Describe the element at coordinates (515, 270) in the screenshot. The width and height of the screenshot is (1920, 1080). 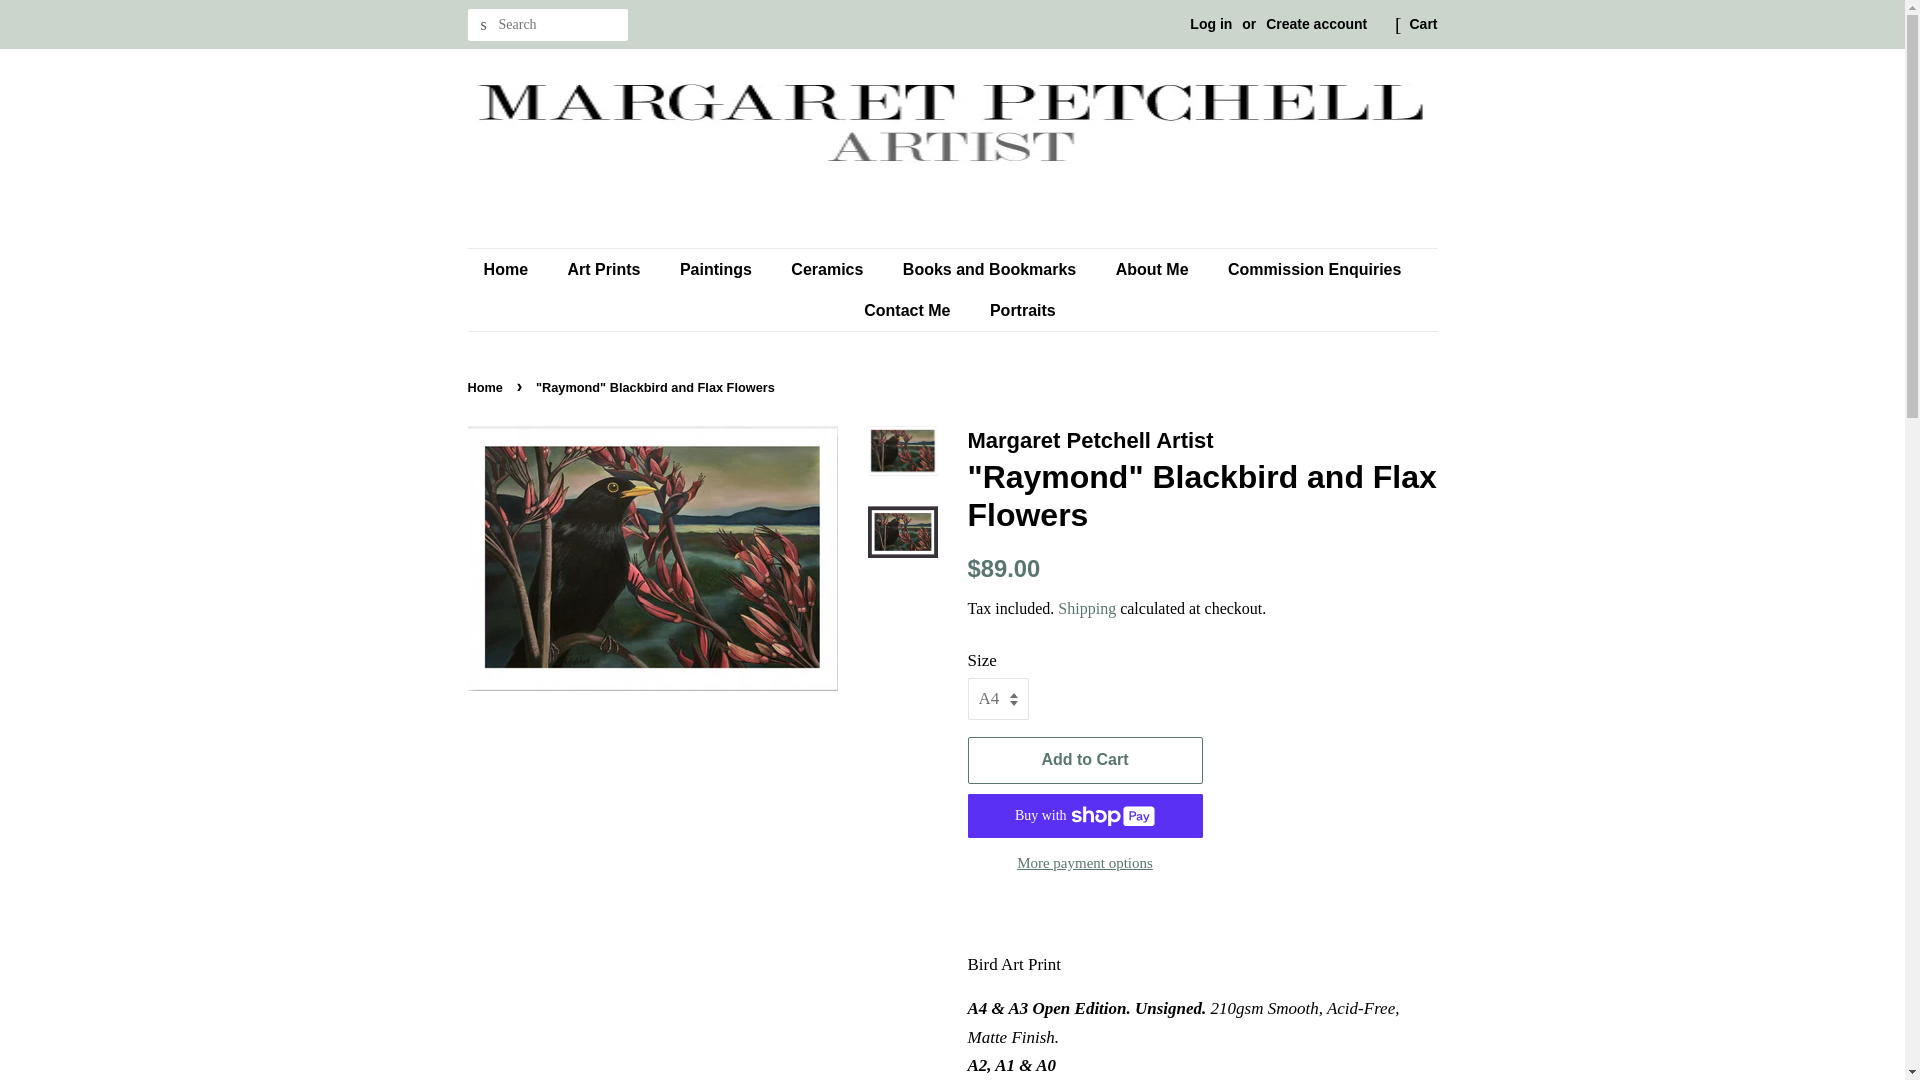
I see `Home` at that location.